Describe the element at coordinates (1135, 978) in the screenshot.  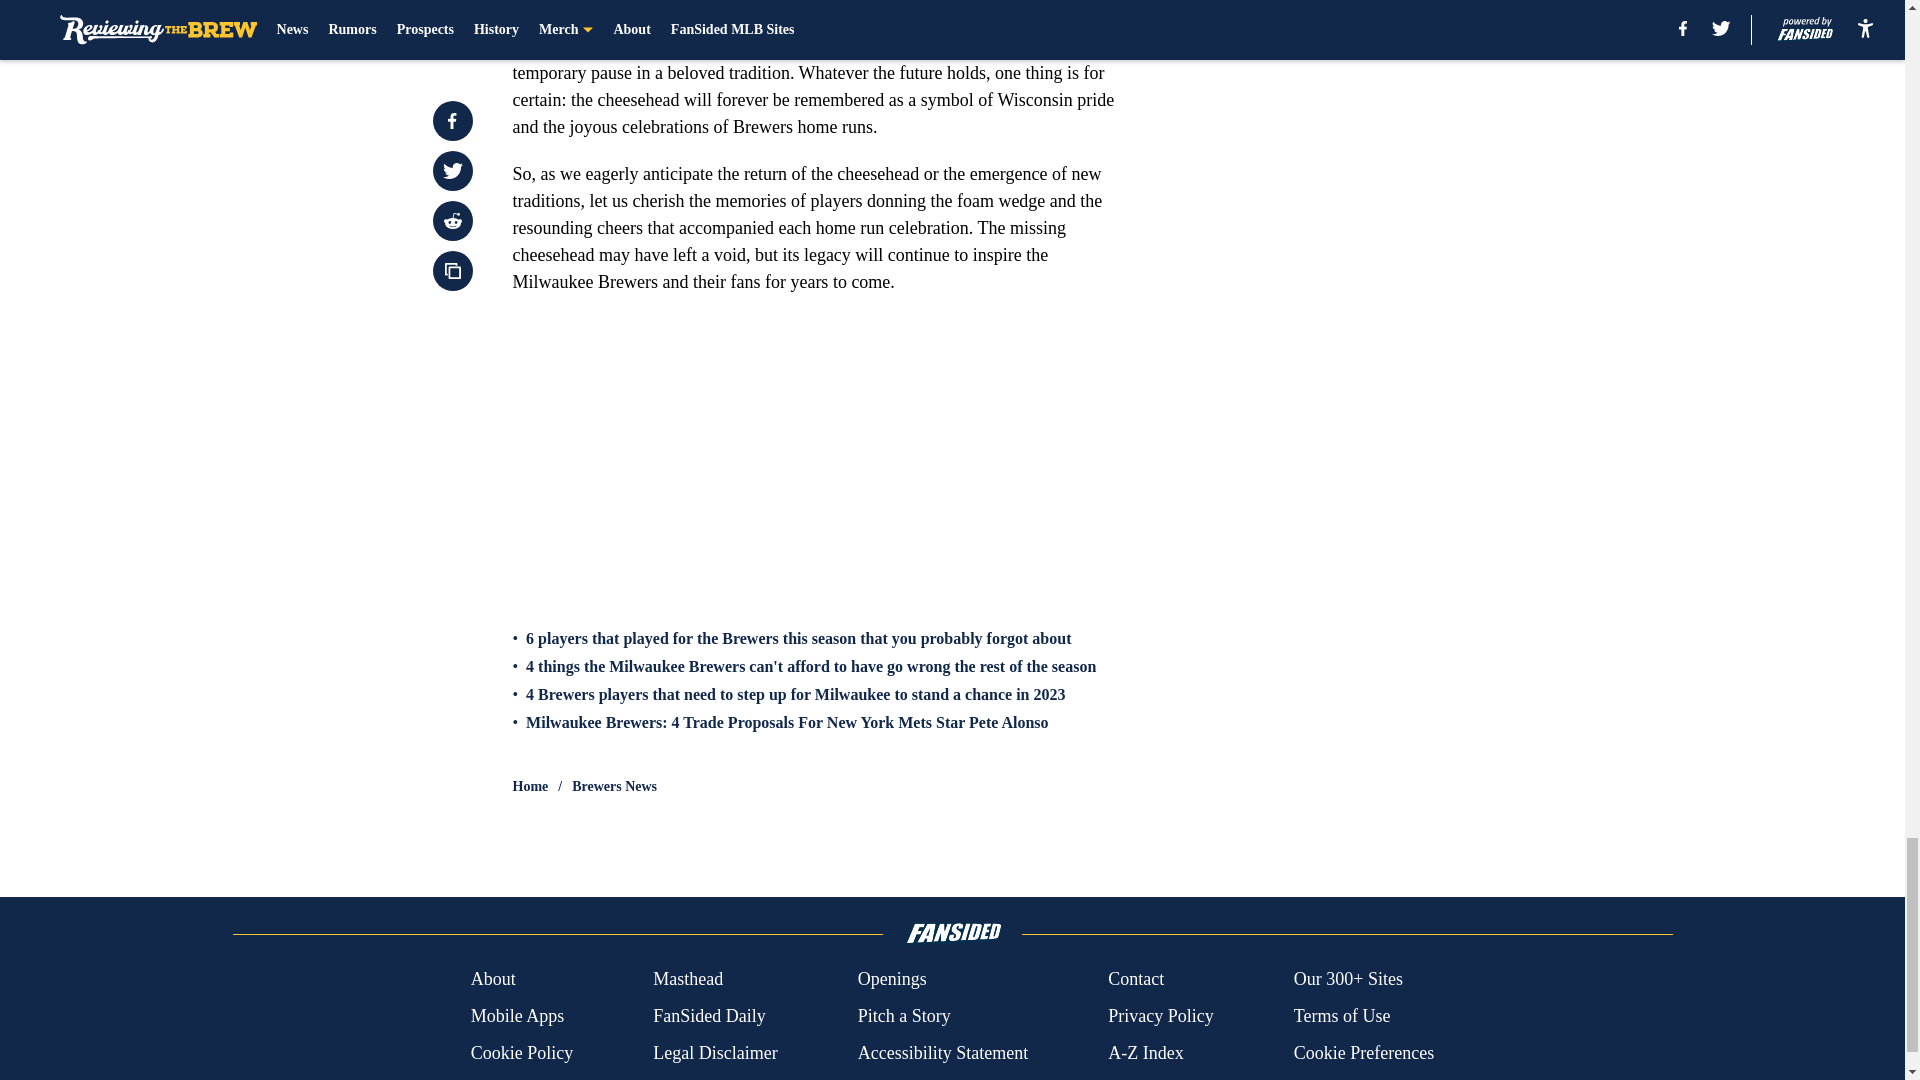
I see `Contact` at that location.